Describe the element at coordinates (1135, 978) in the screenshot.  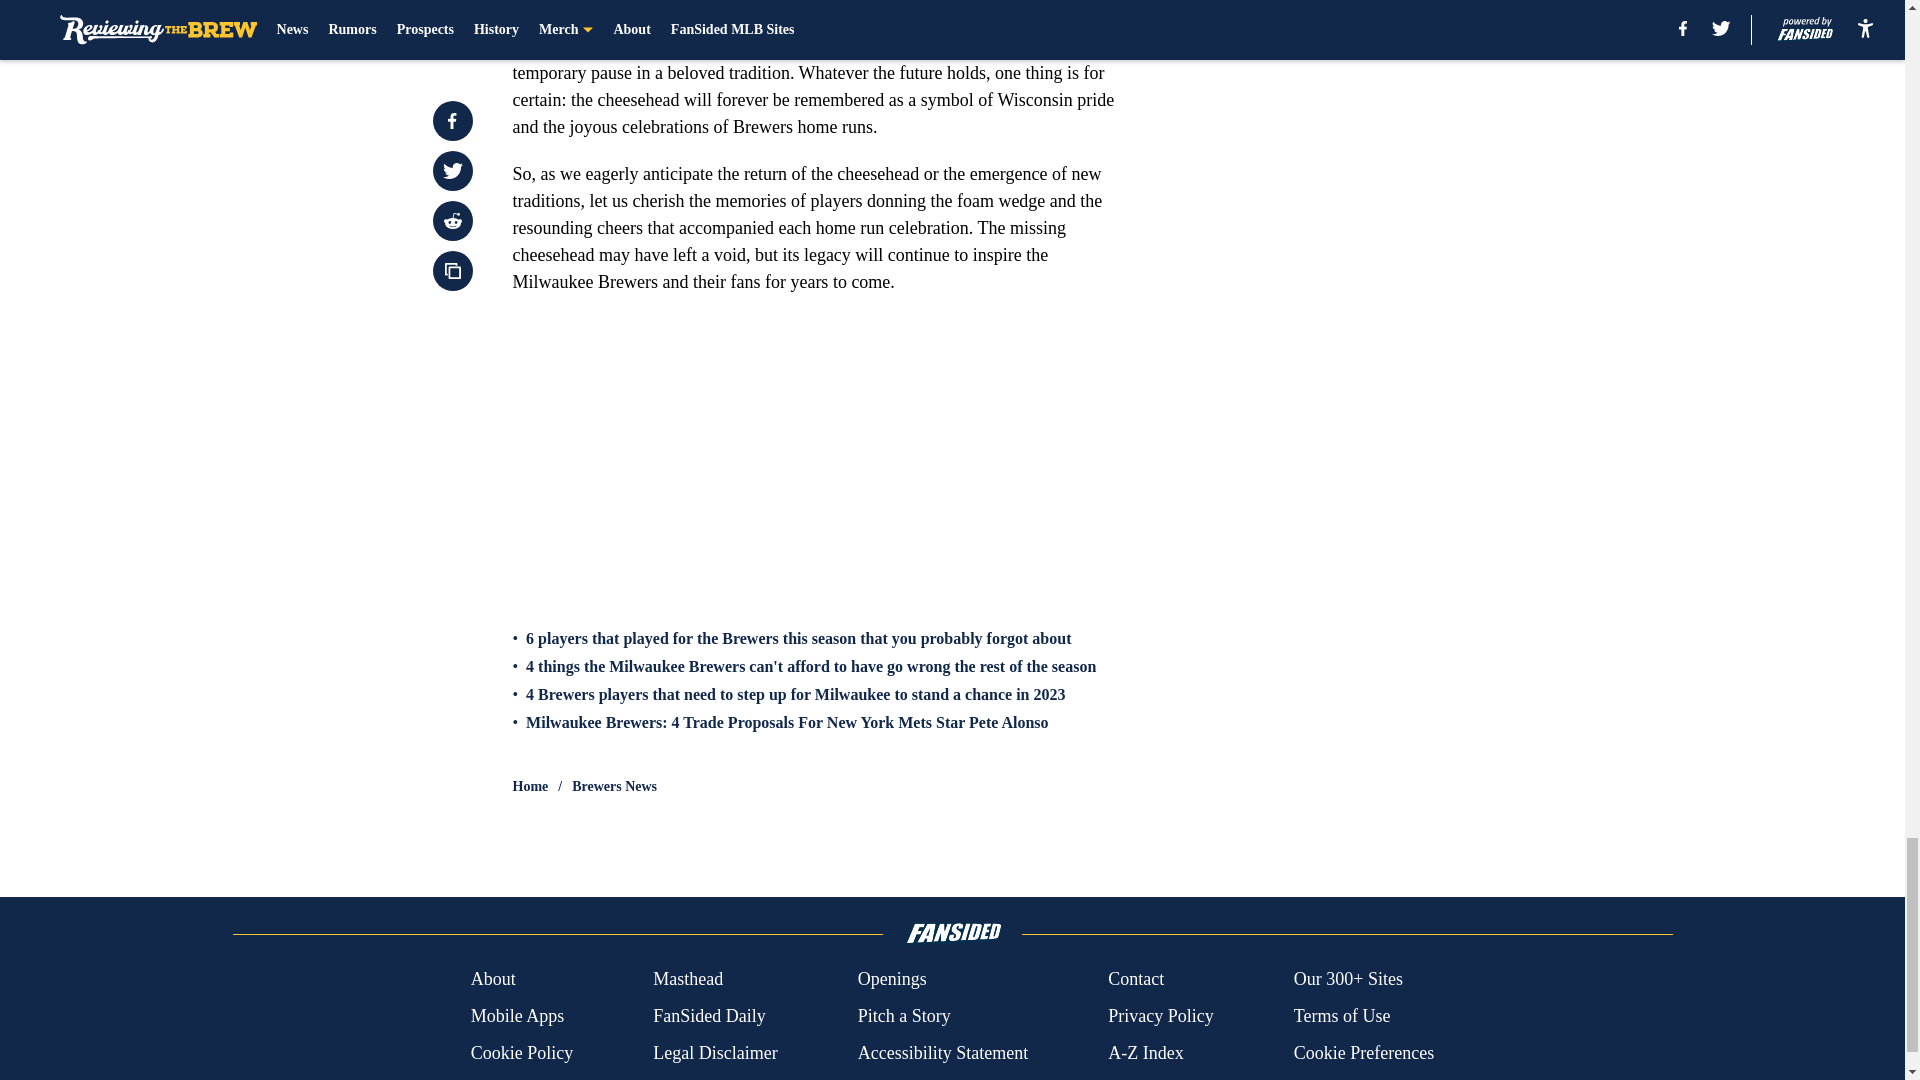
I see `Contact` at that location.